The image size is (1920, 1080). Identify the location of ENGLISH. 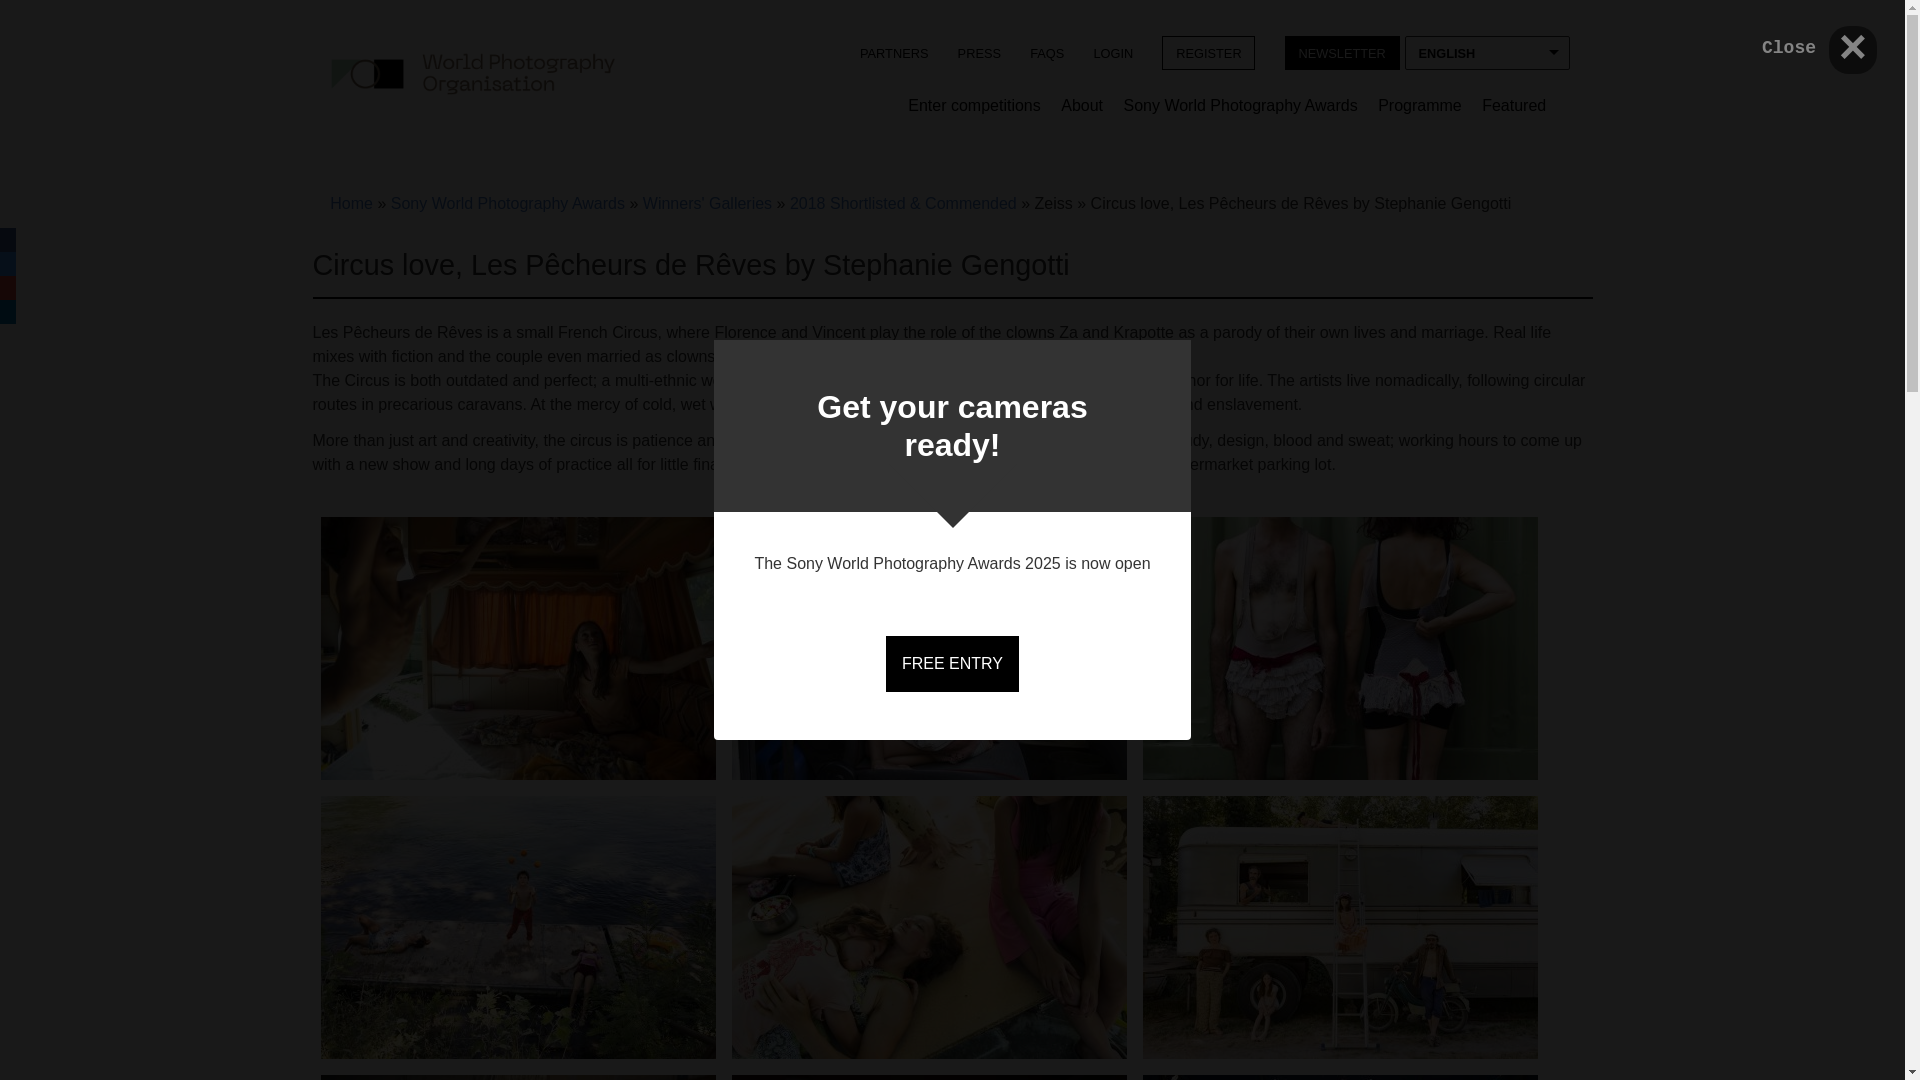
(1486, 52).